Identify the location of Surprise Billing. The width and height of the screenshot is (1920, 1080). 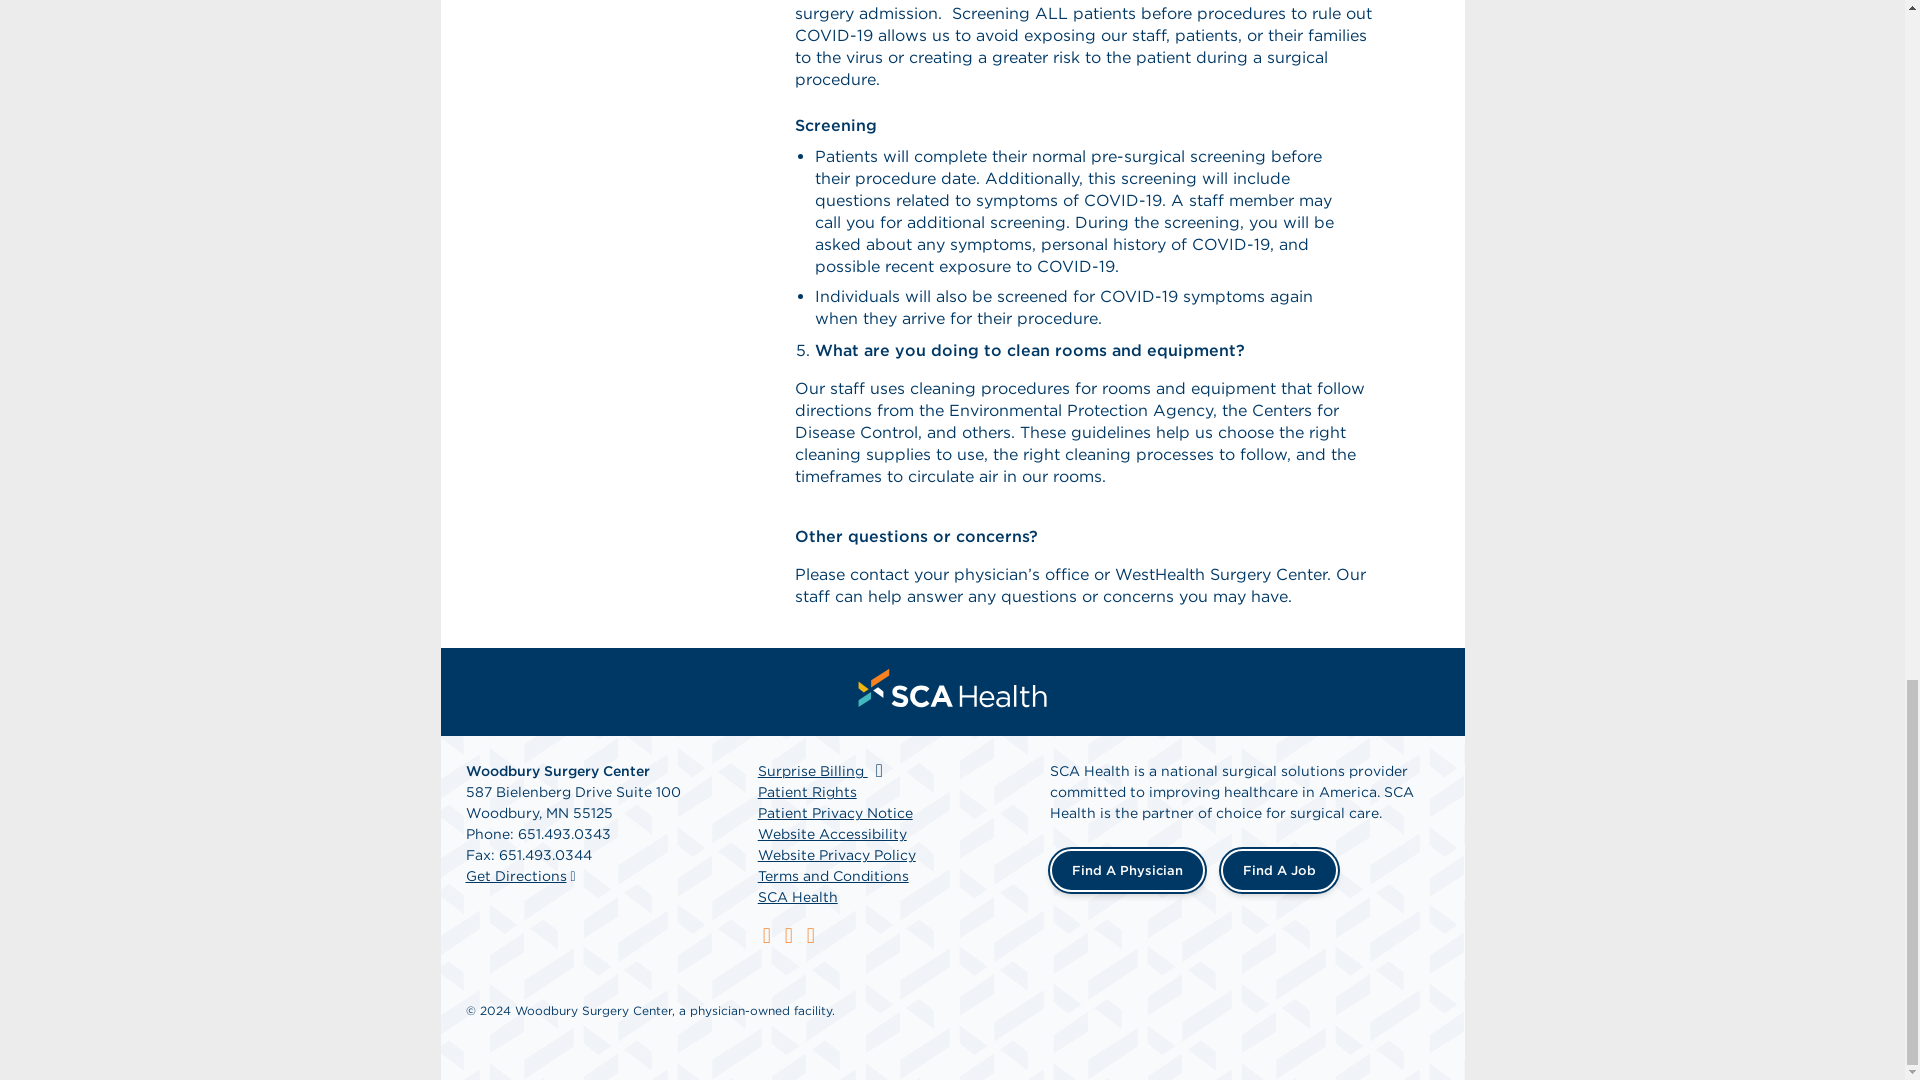
(824, 770).